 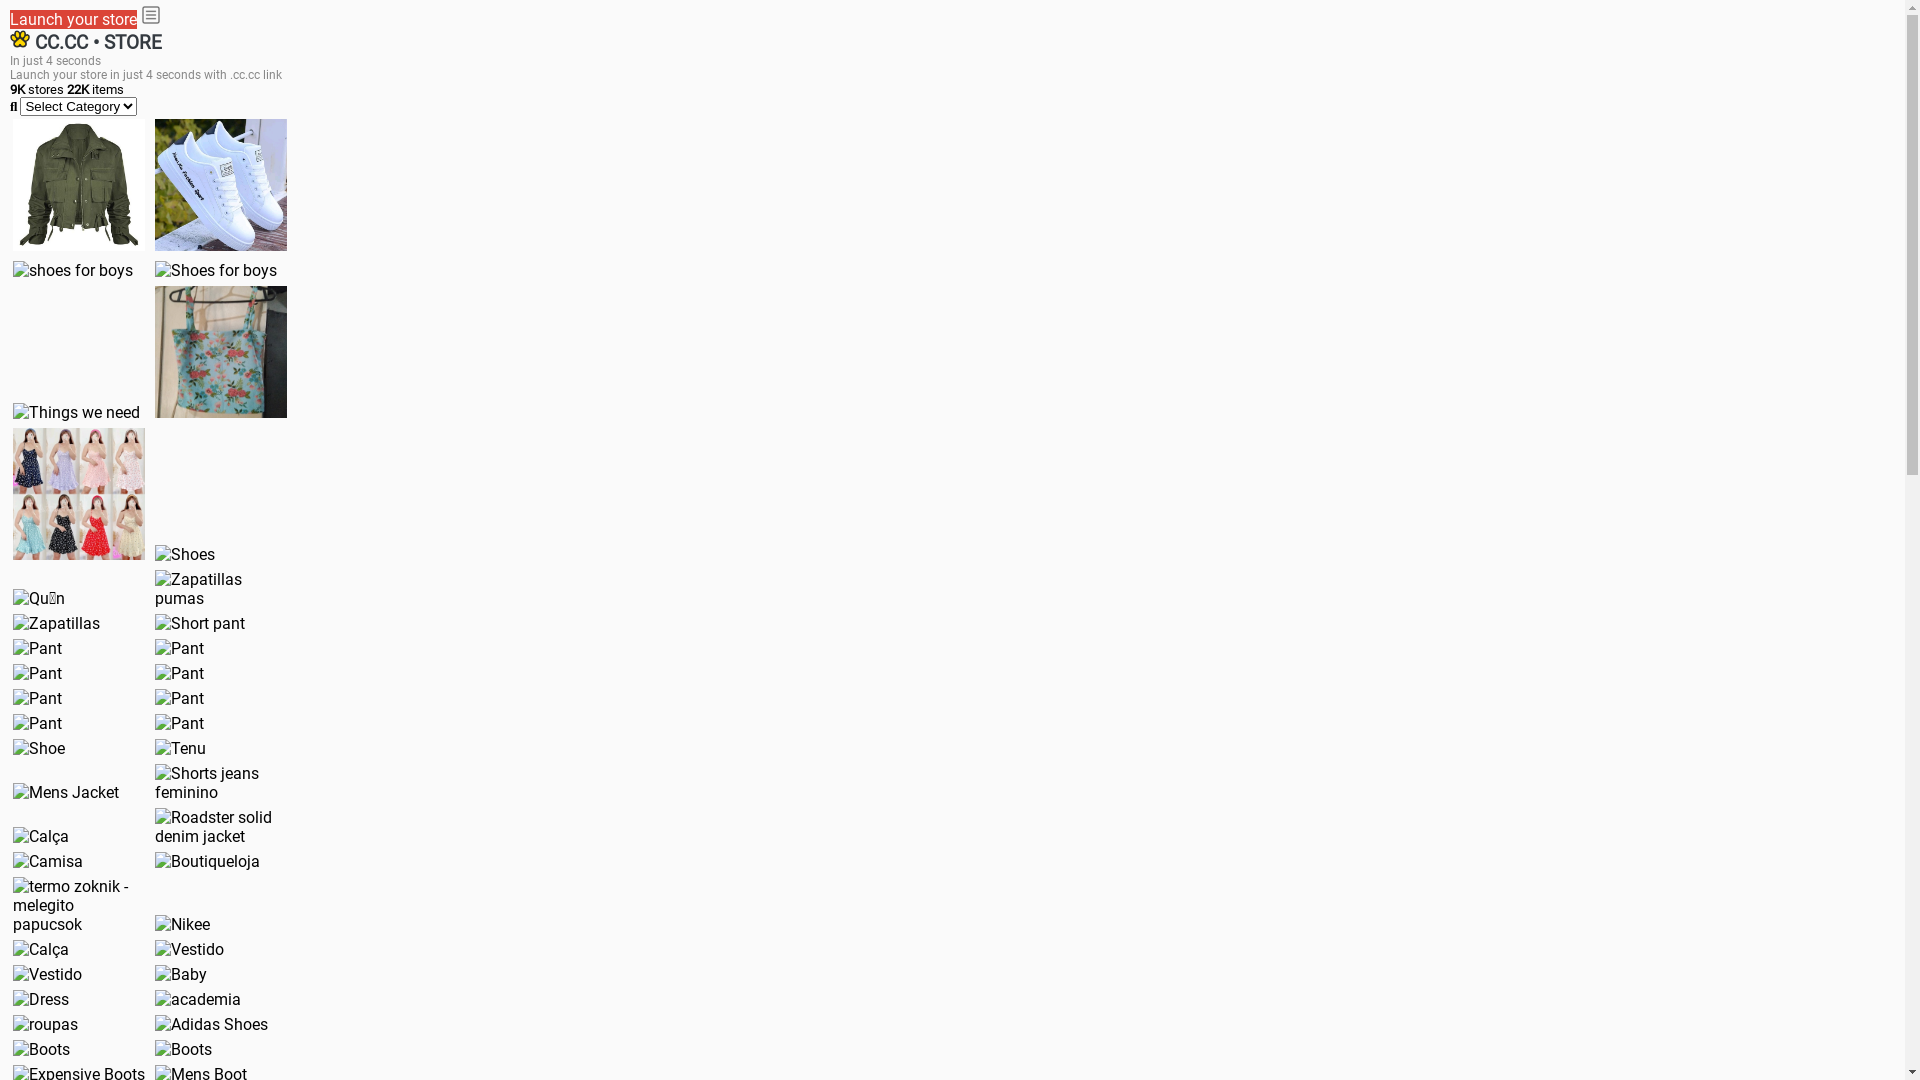 What do you see at coordinates (74, 20) in the screenshot?
I see `Launch your store` at bounding box center [74, 20].